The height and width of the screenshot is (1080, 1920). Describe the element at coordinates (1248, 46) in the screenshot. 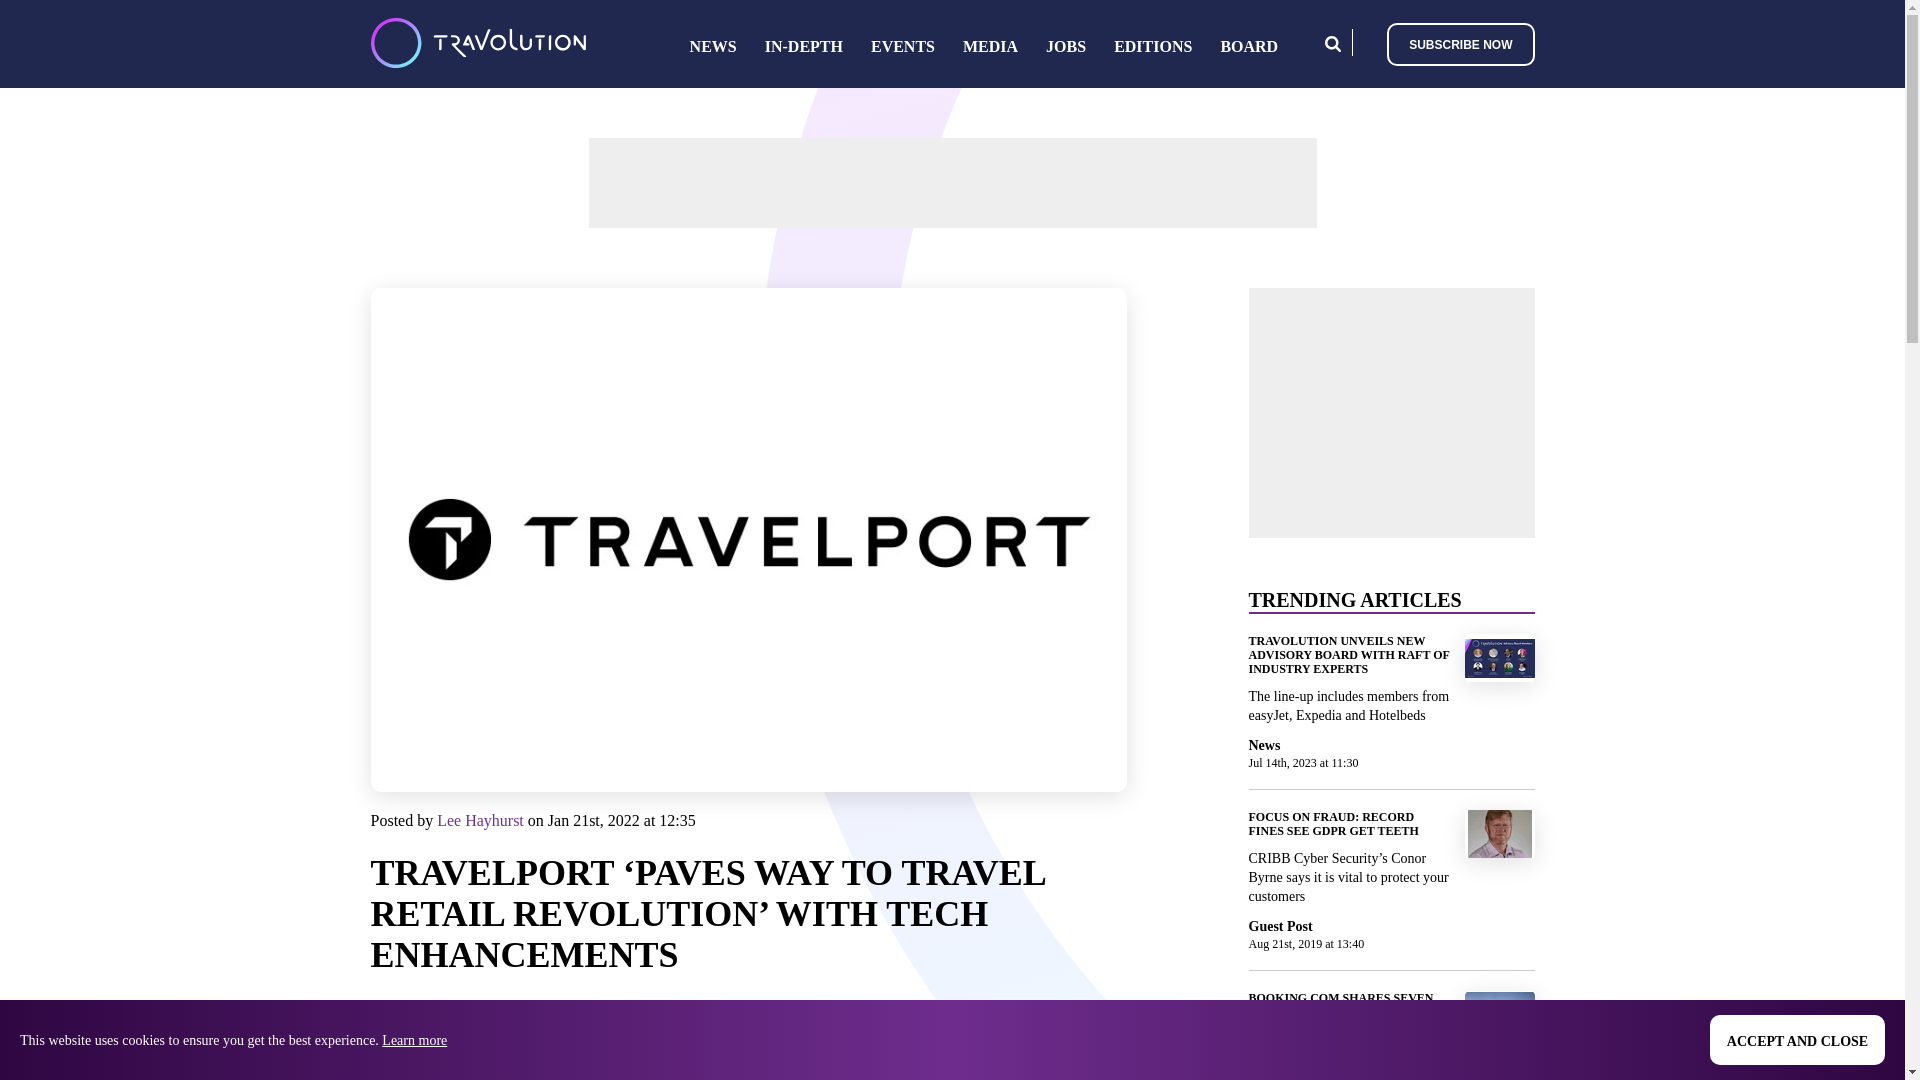

I see `Board` at that location.